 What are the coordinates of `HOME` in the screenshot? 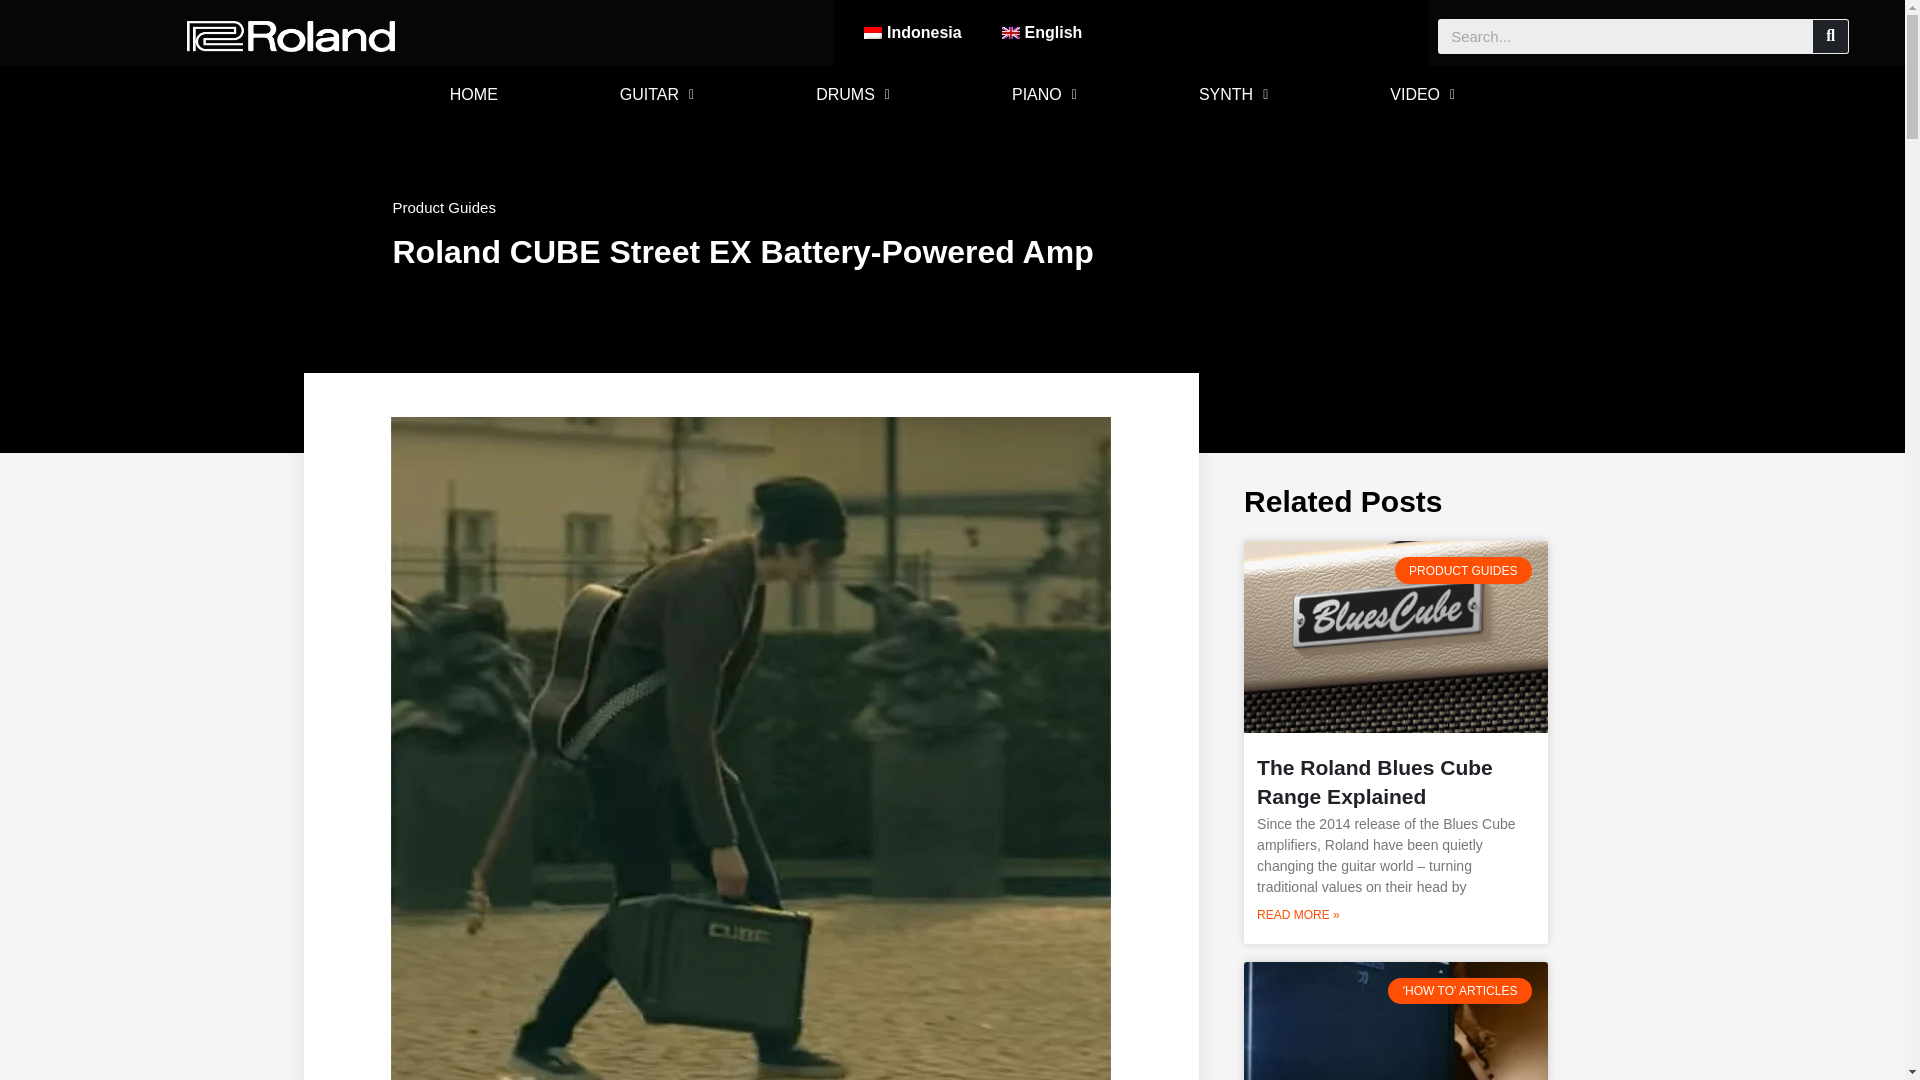 It's located at (474, 94).